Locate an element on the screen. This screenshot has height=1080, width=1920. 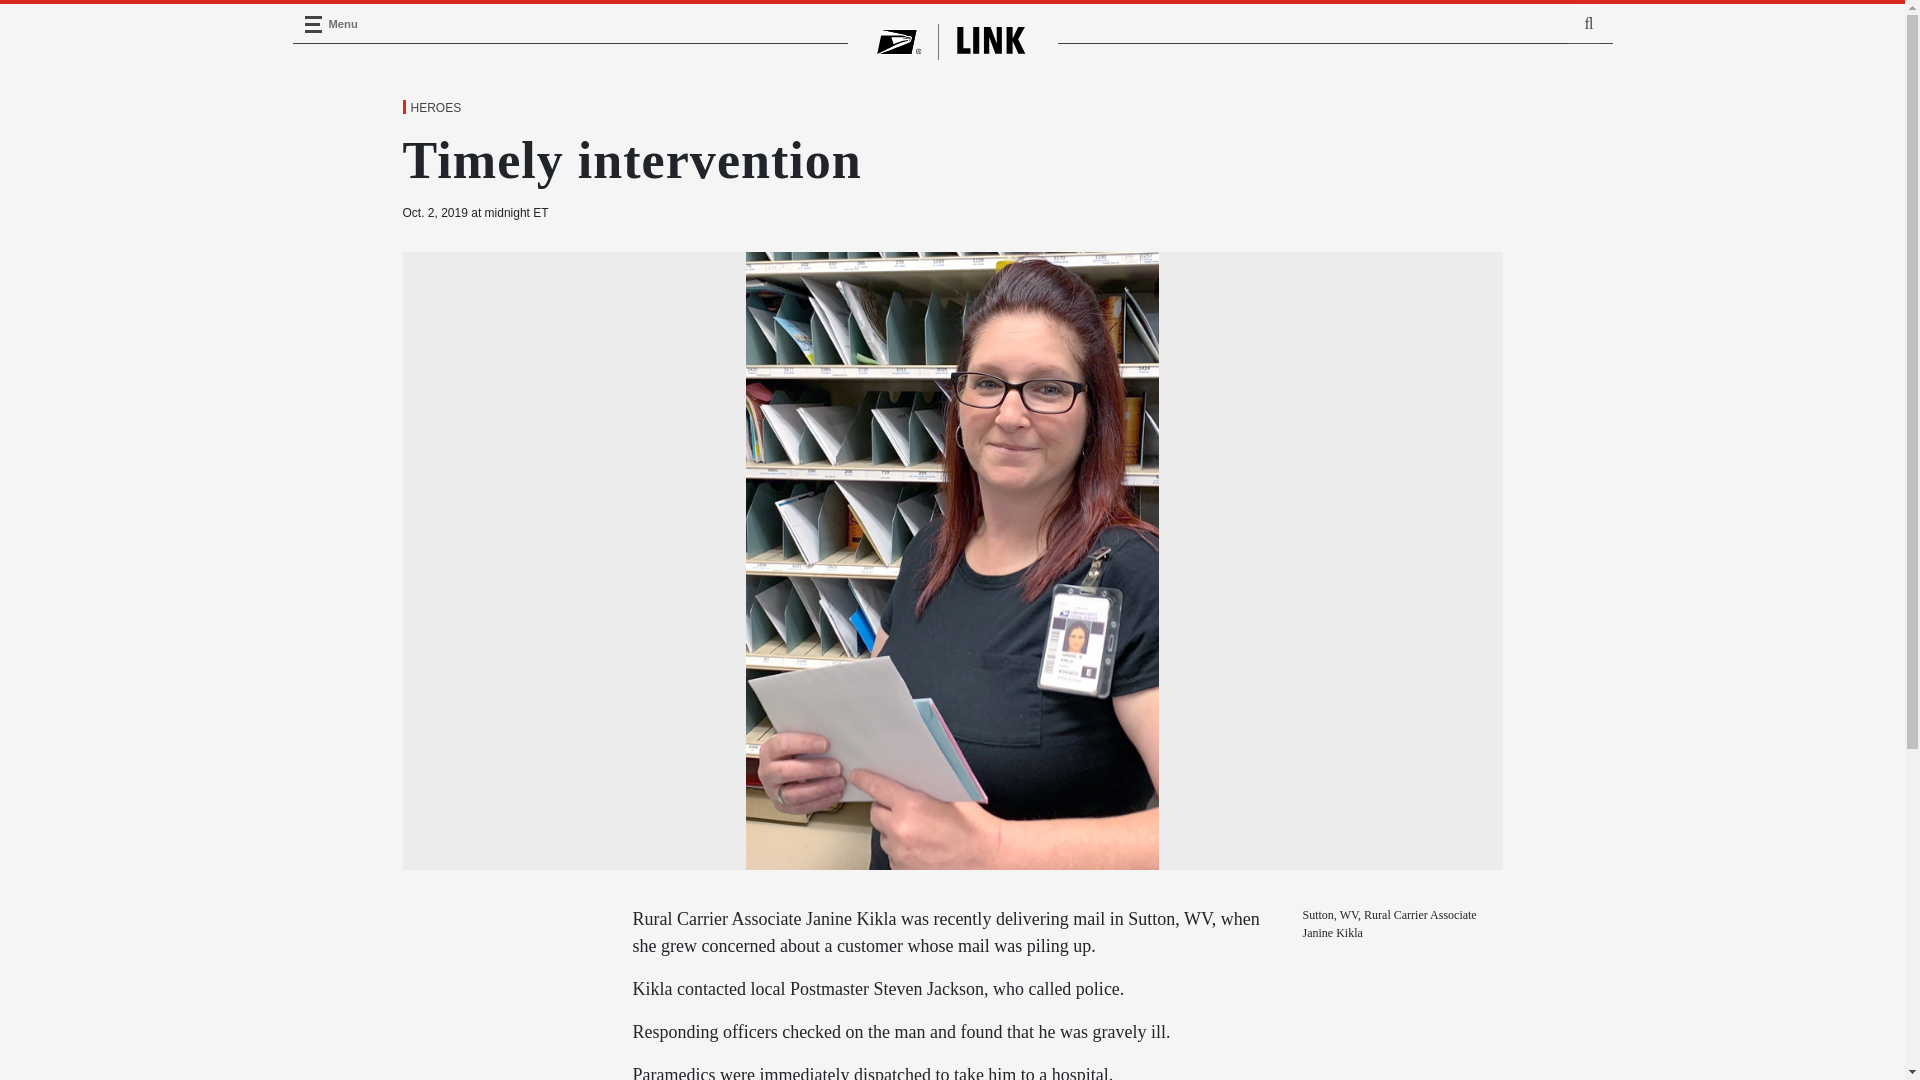
Menu is located at coordinates (312, 24).